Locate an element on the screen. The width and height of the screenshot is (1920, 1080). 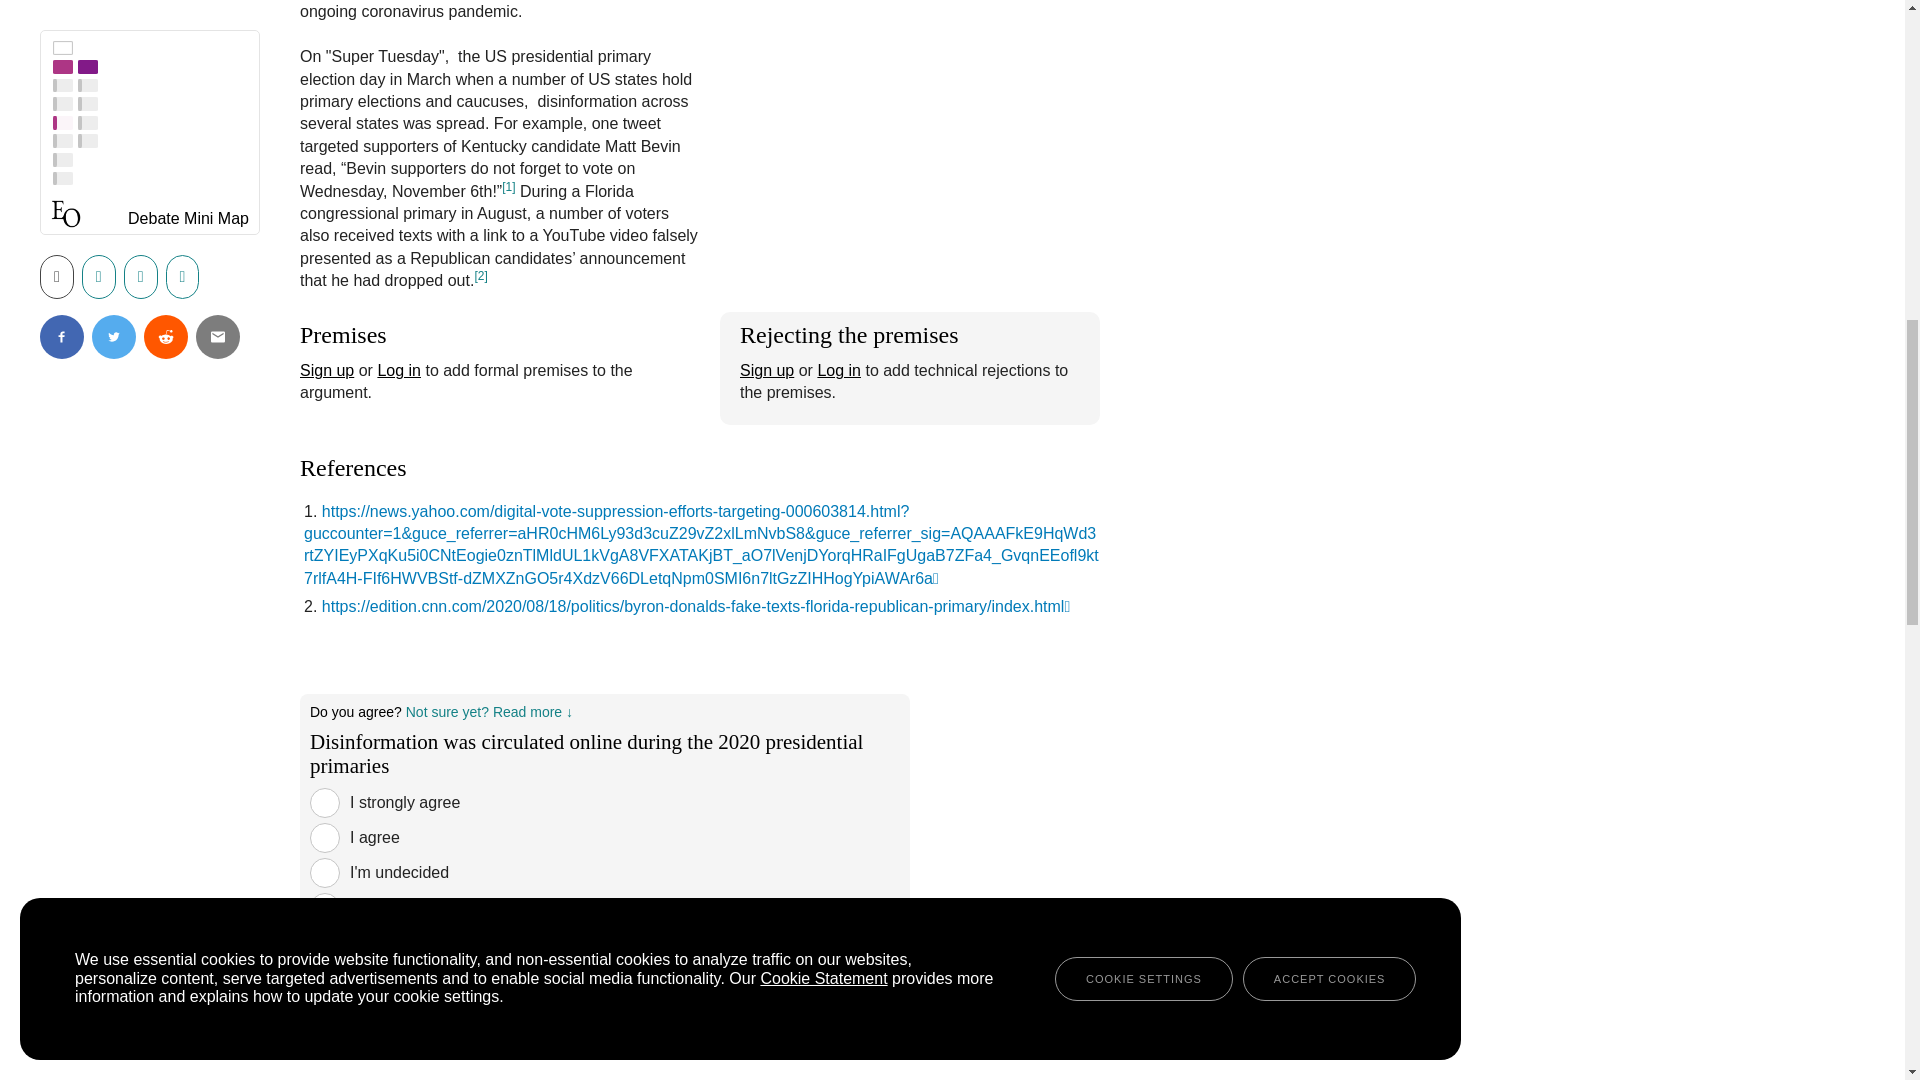
Sign up is located at coordinates (766, 370).